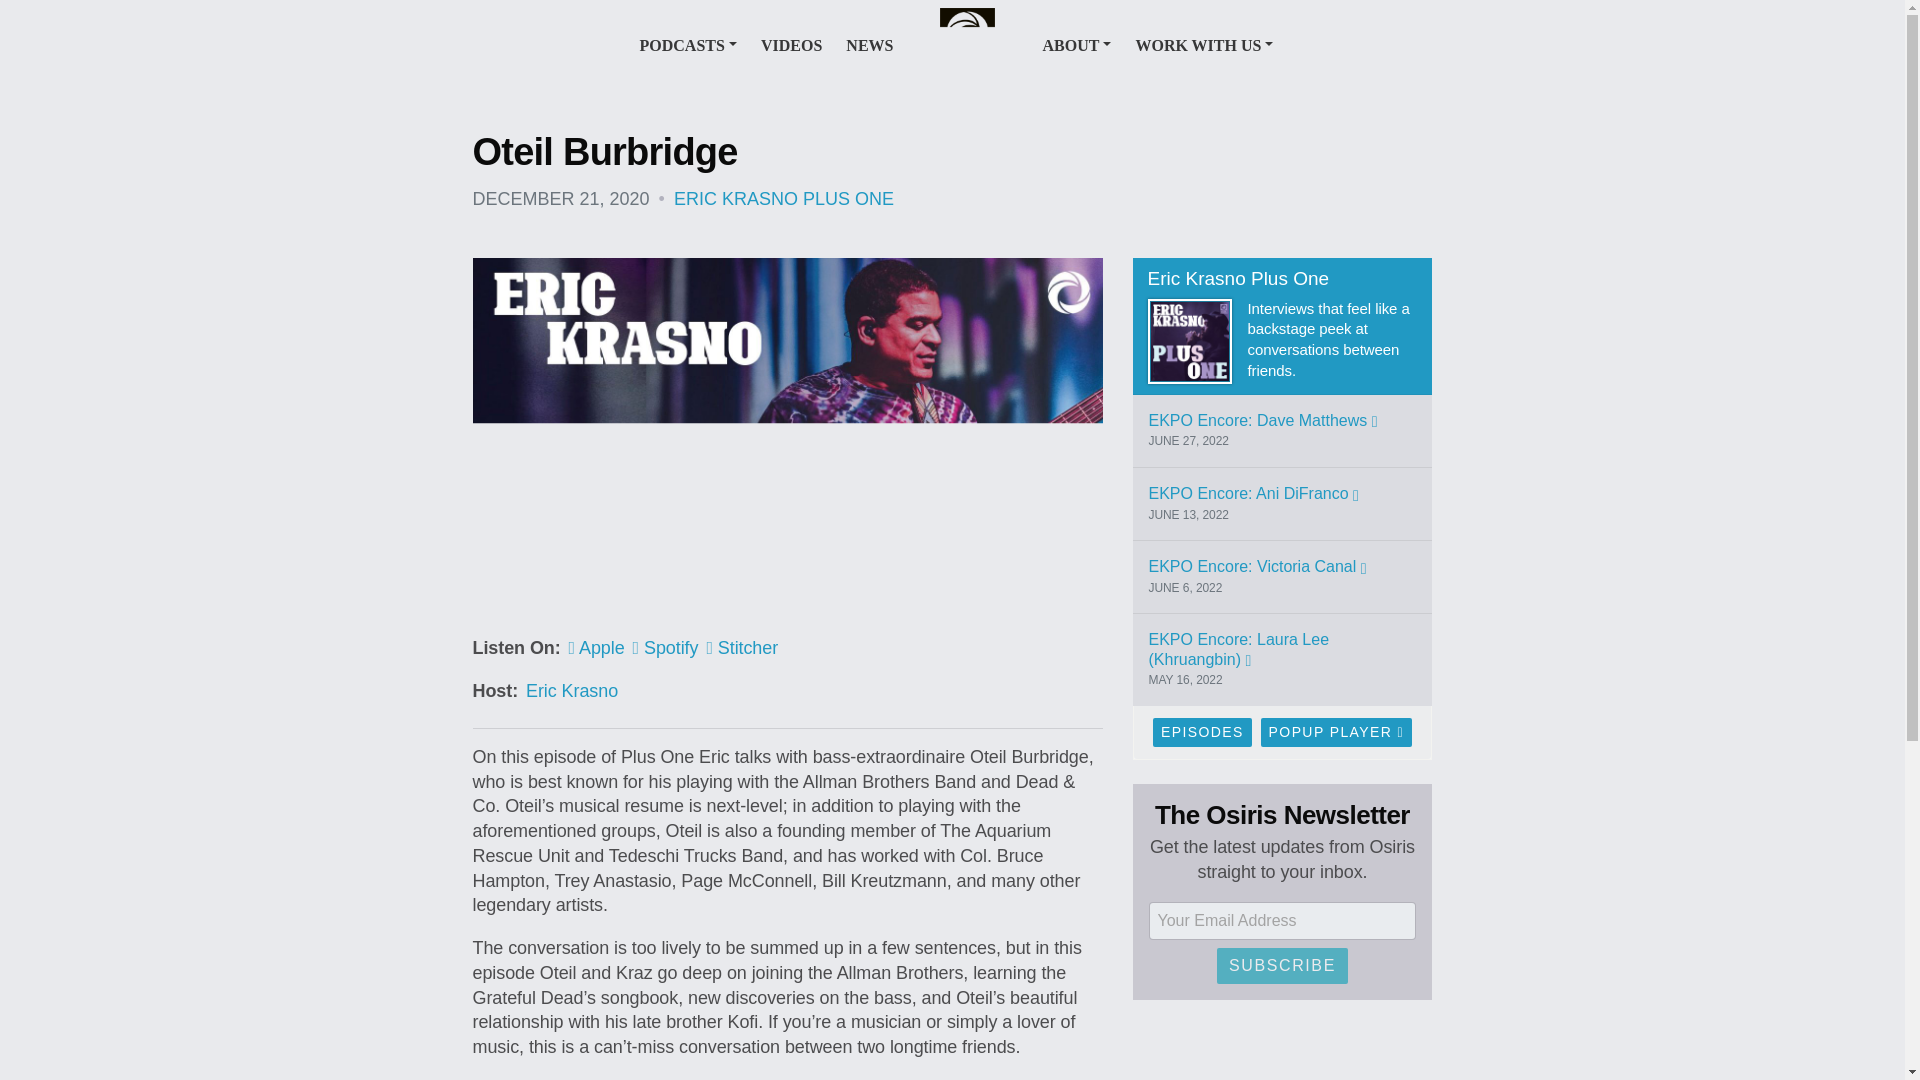  What do you see at coordinates (666, 648) in the screenshot?
I see `Spotify` at bounding box center [666, 648].